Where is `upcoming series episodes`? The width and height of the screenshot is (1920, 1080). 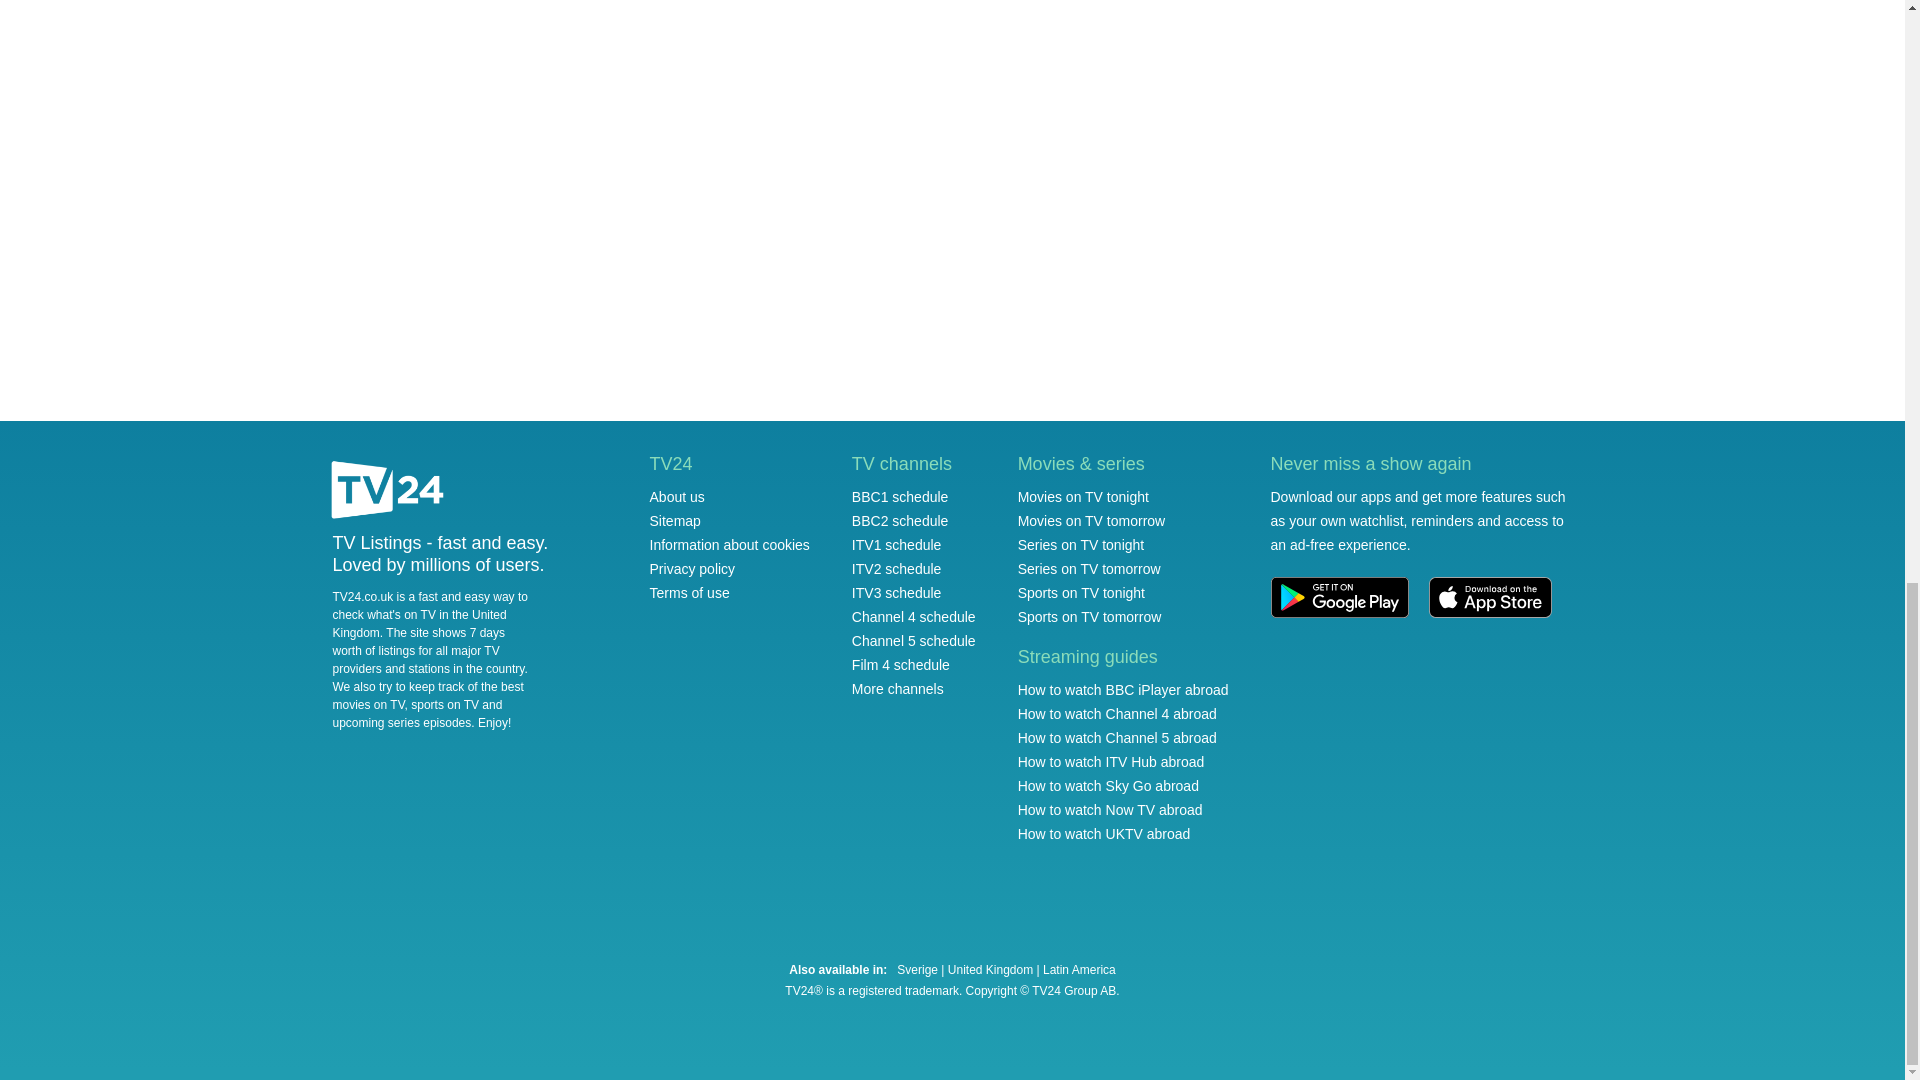 upcoming series episodes is located at coordinates (401, 723).